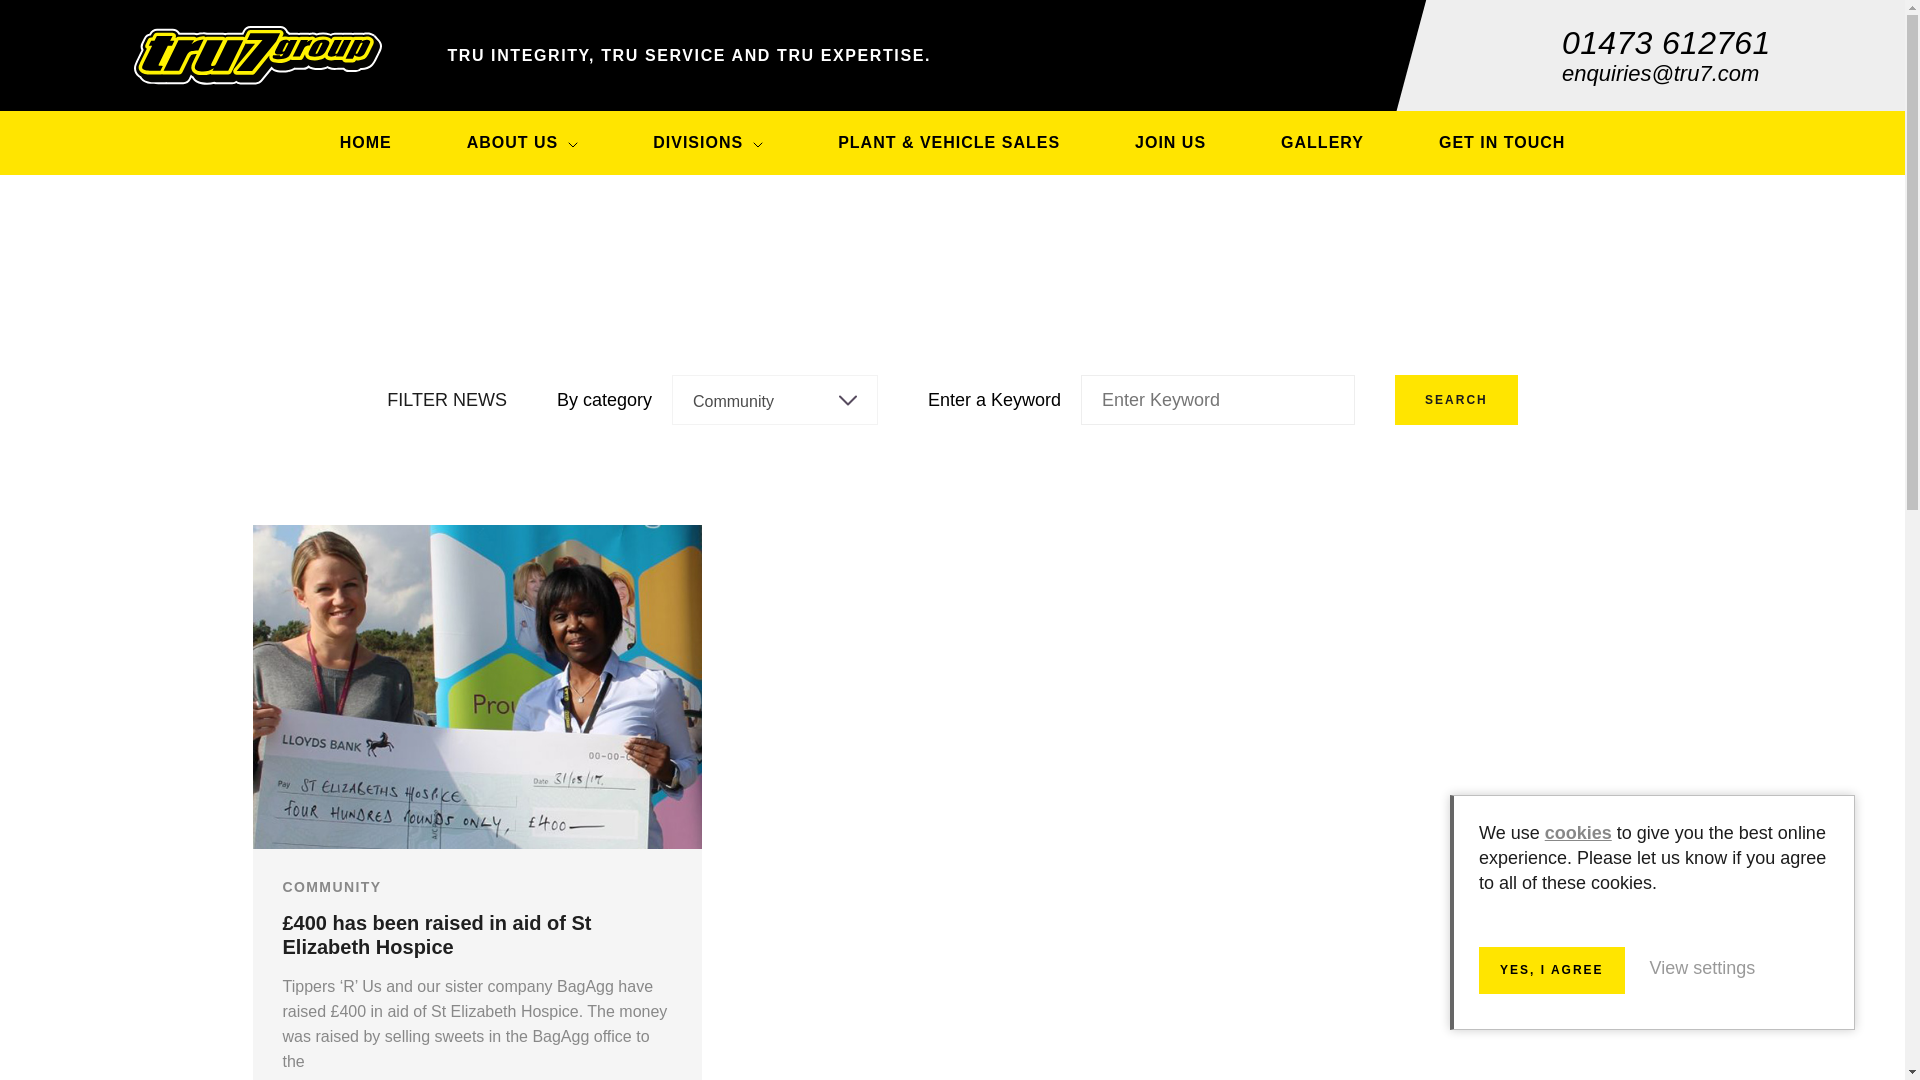  What do you see at coordinates (366, 142) in the screenshot?
I see `HOME` at bounding box center [366, 142].